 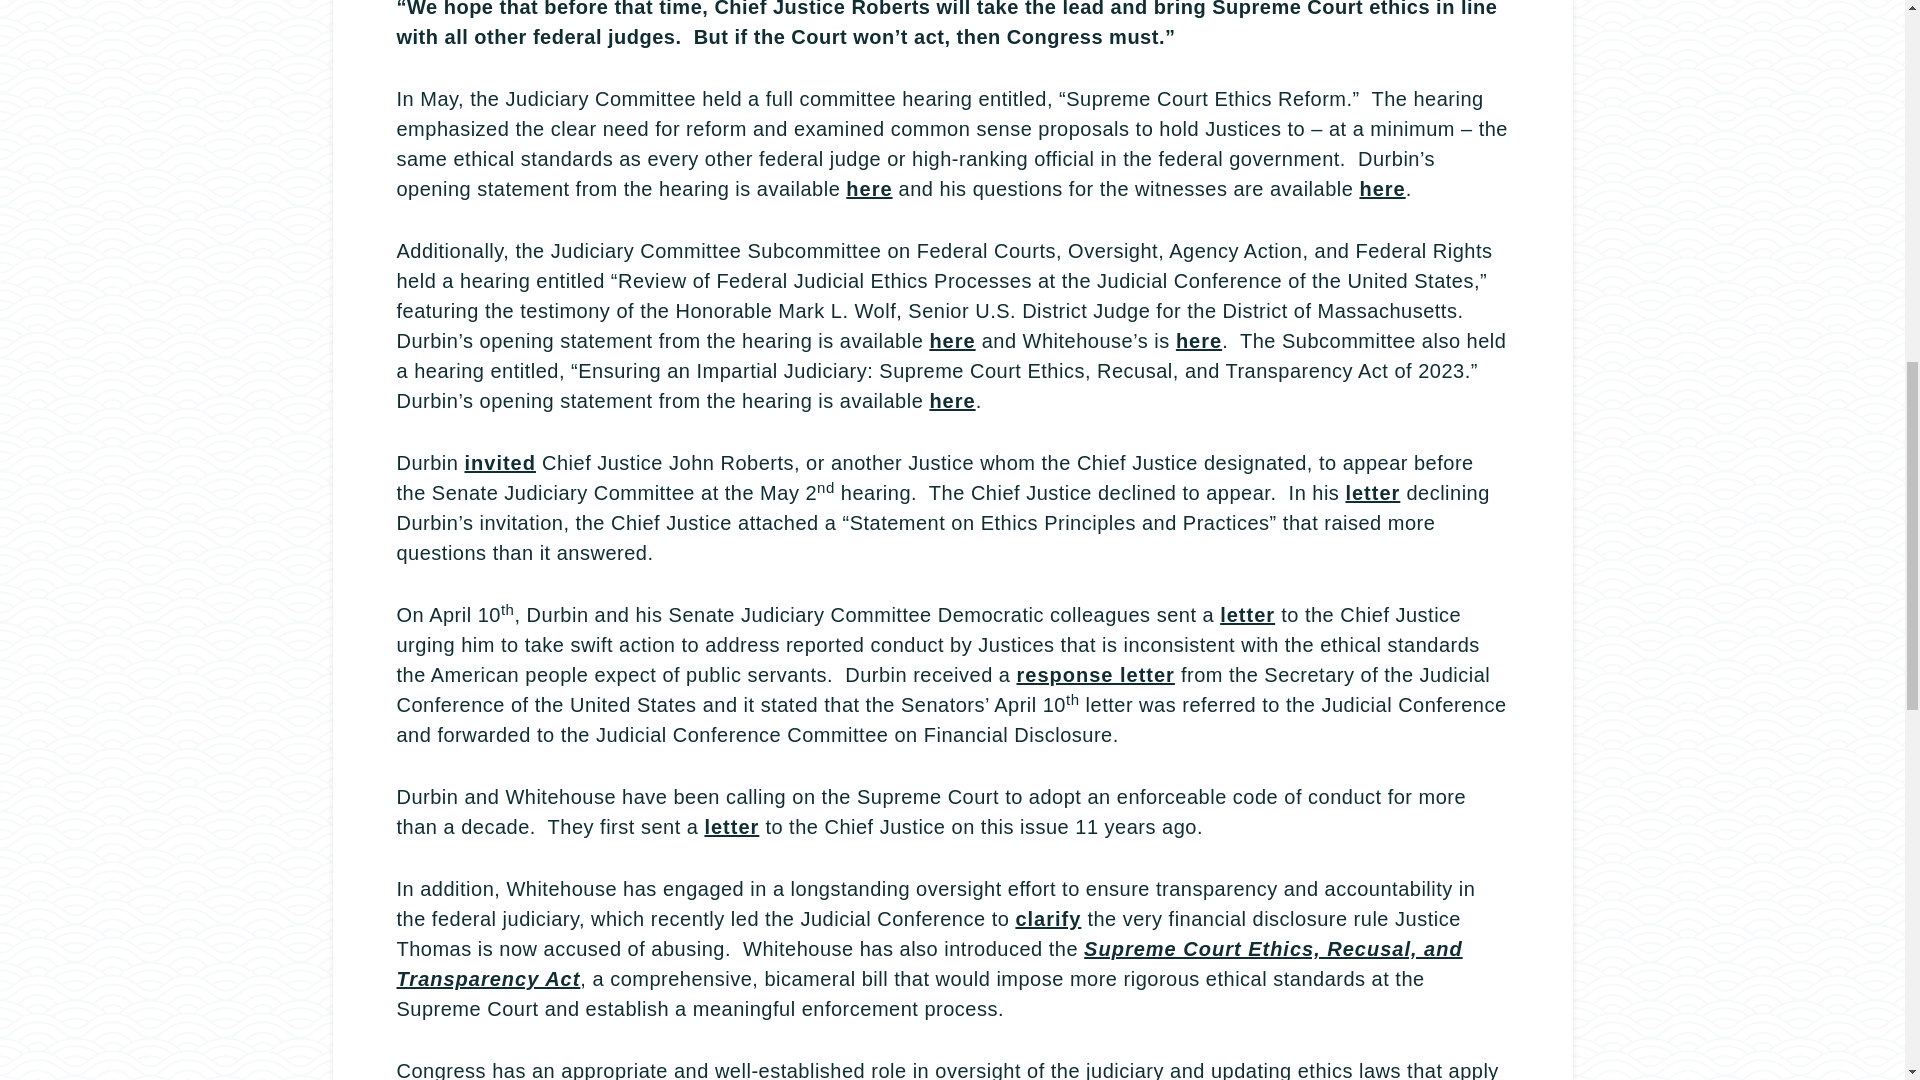 I want to click on here, so click(x=952, y=341).